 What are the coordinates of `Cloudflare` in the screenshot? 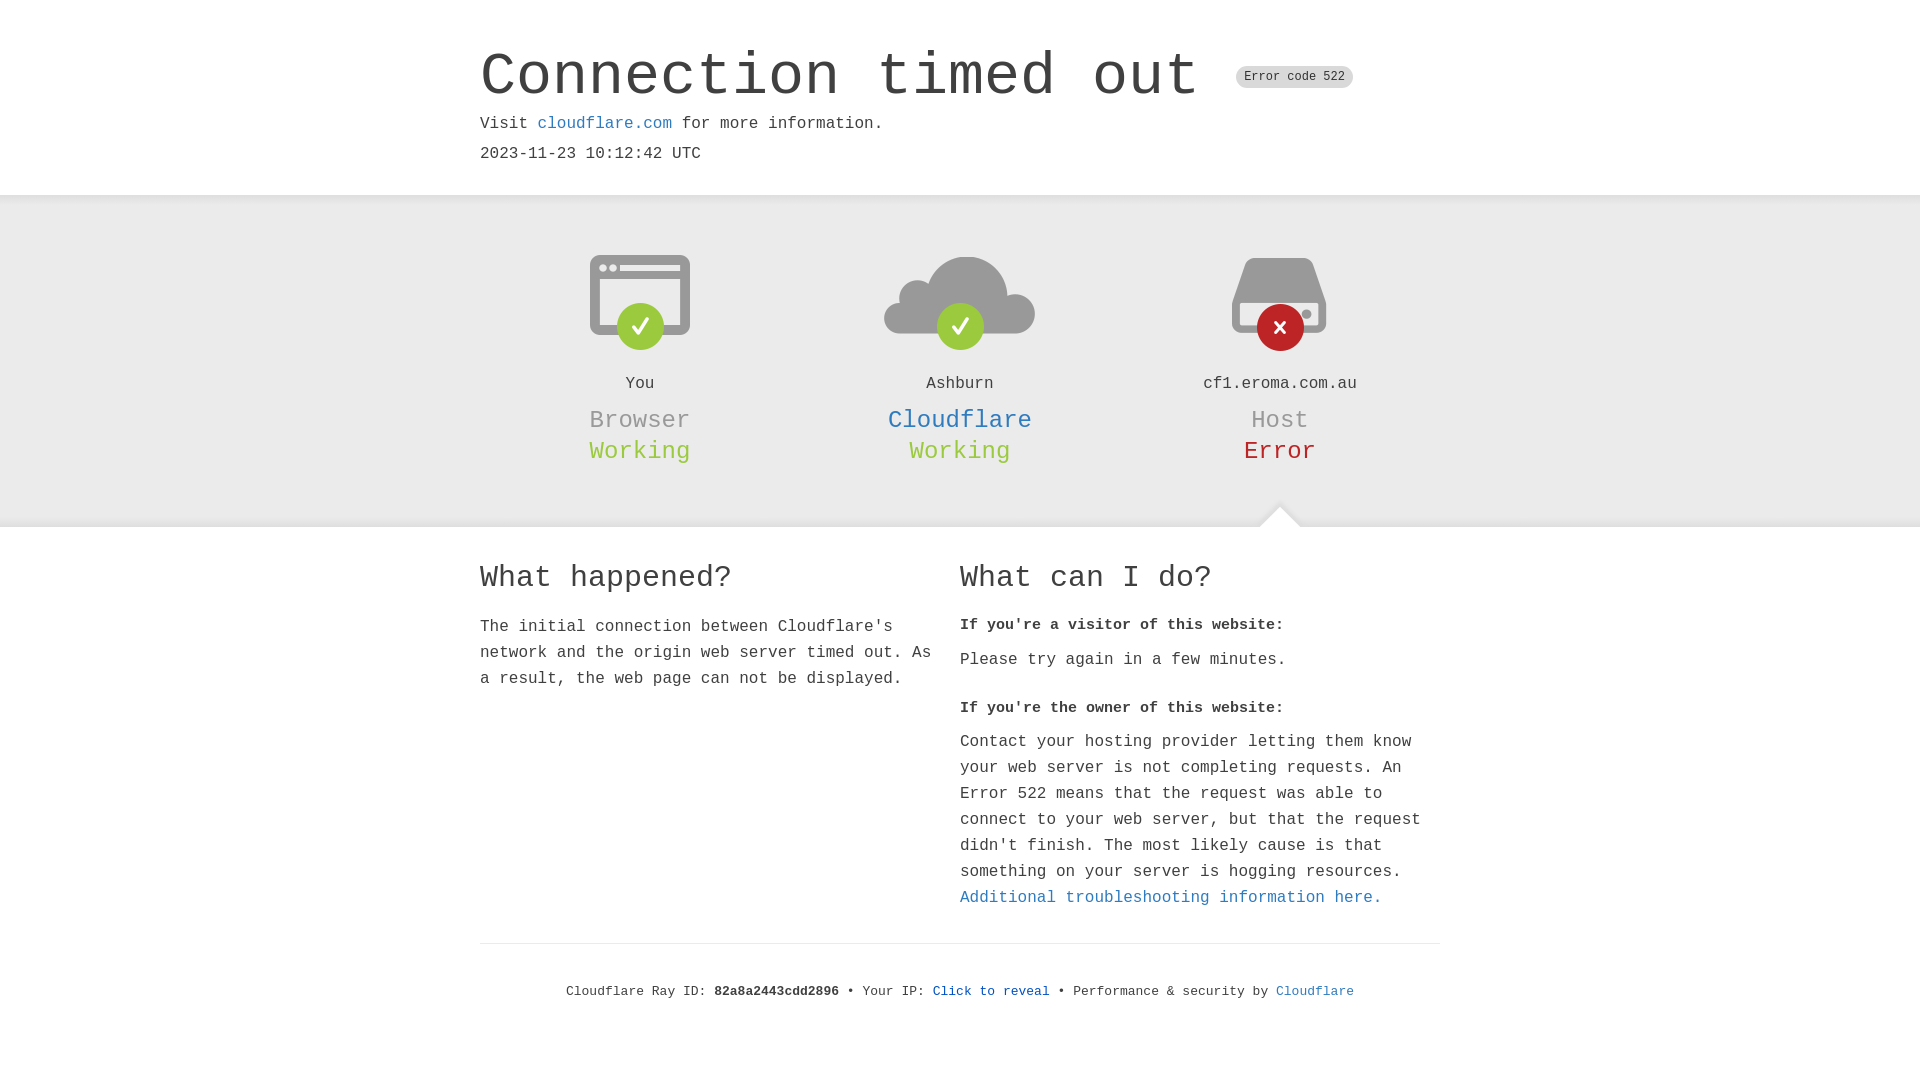 It's located at (1315, 992).